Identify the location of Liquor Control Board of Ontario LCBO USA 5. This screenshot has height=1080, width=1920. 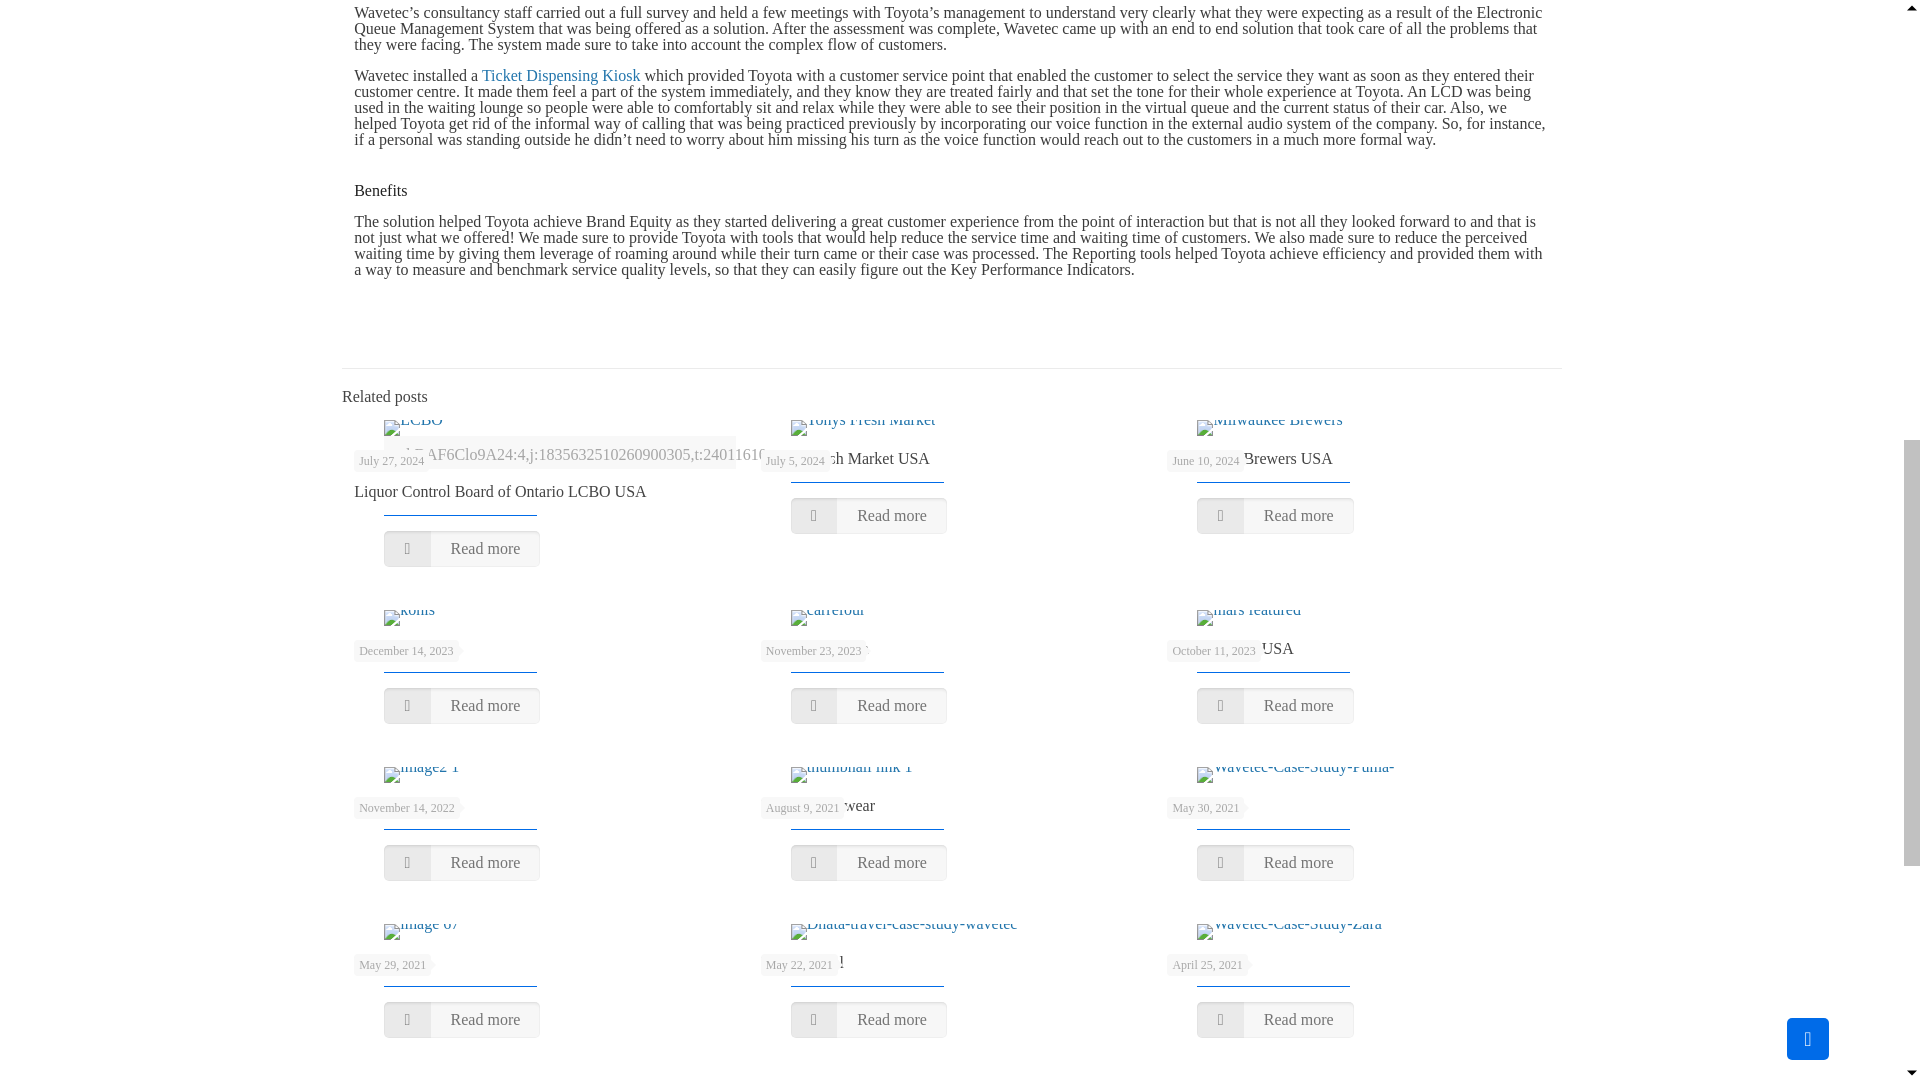
(414, 428).